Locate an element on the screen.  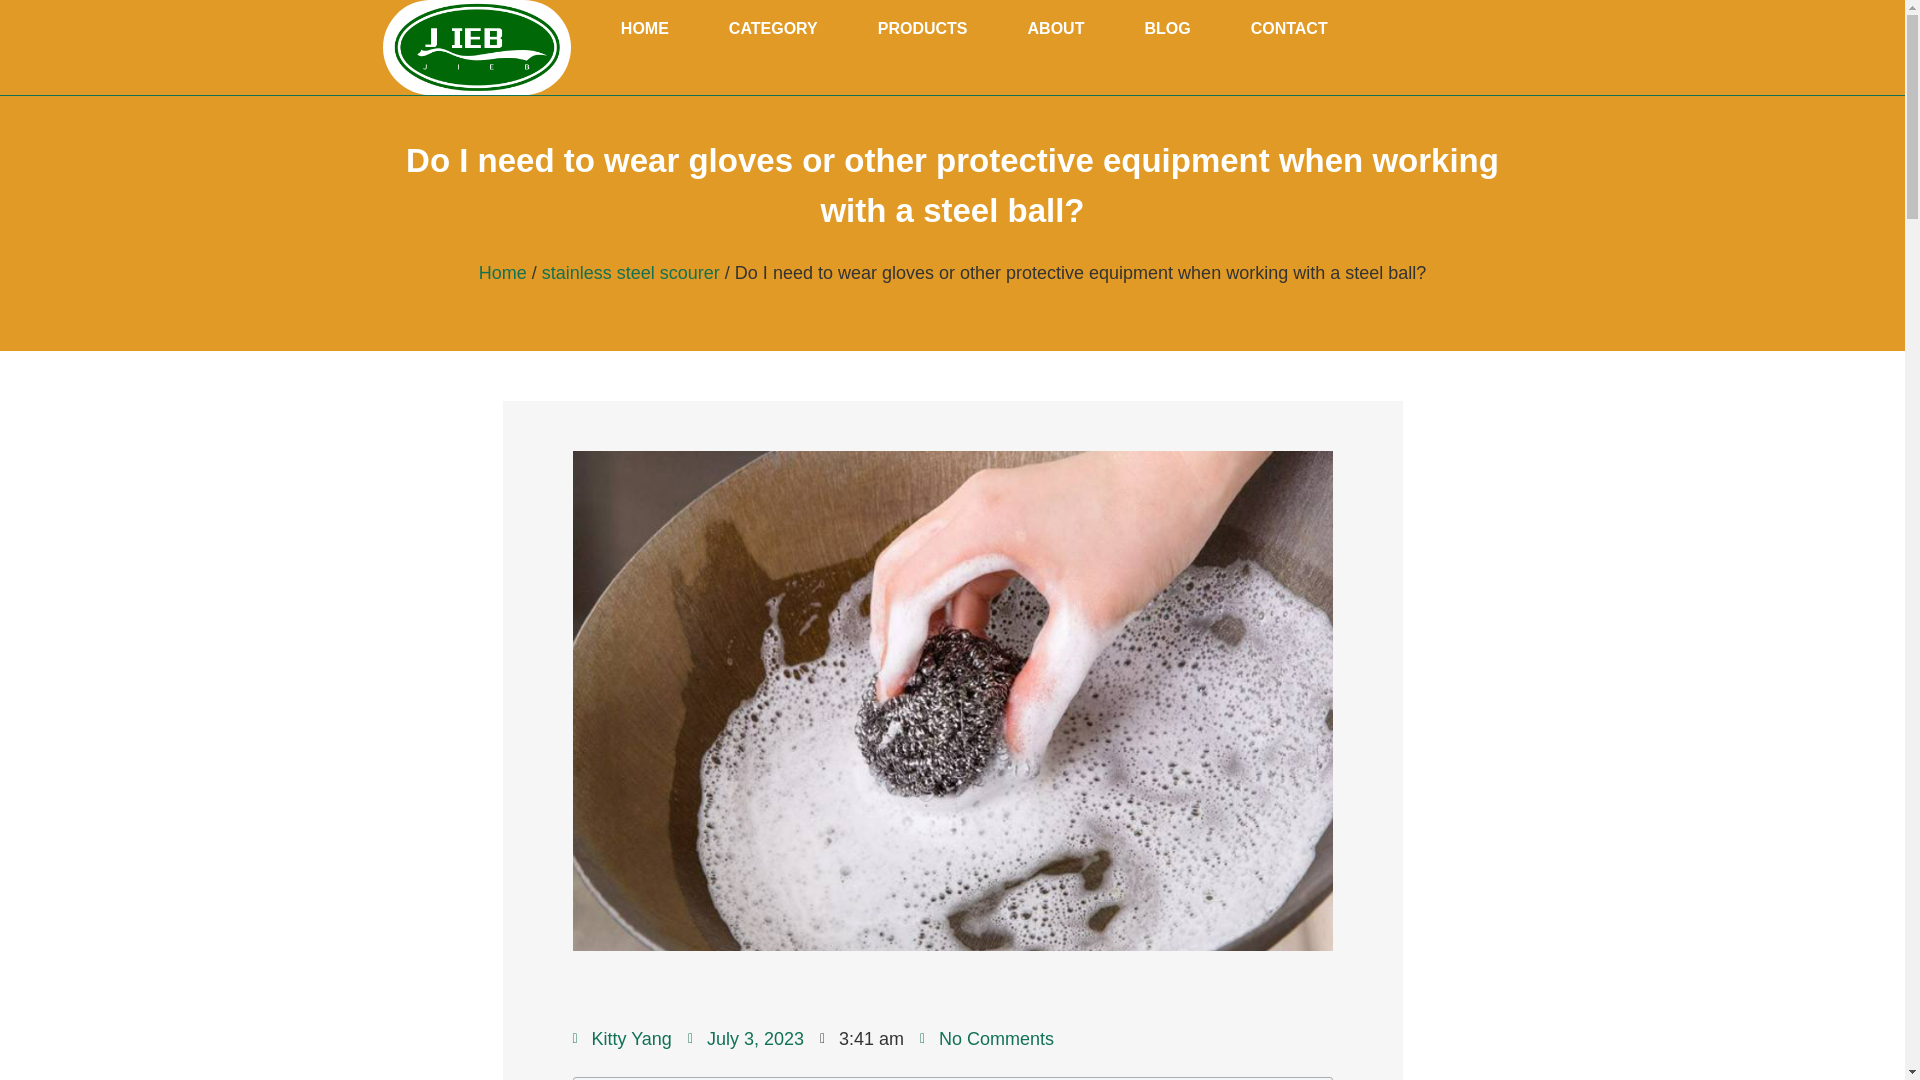
Kitty Yang is located at coordinates (621, 1038).